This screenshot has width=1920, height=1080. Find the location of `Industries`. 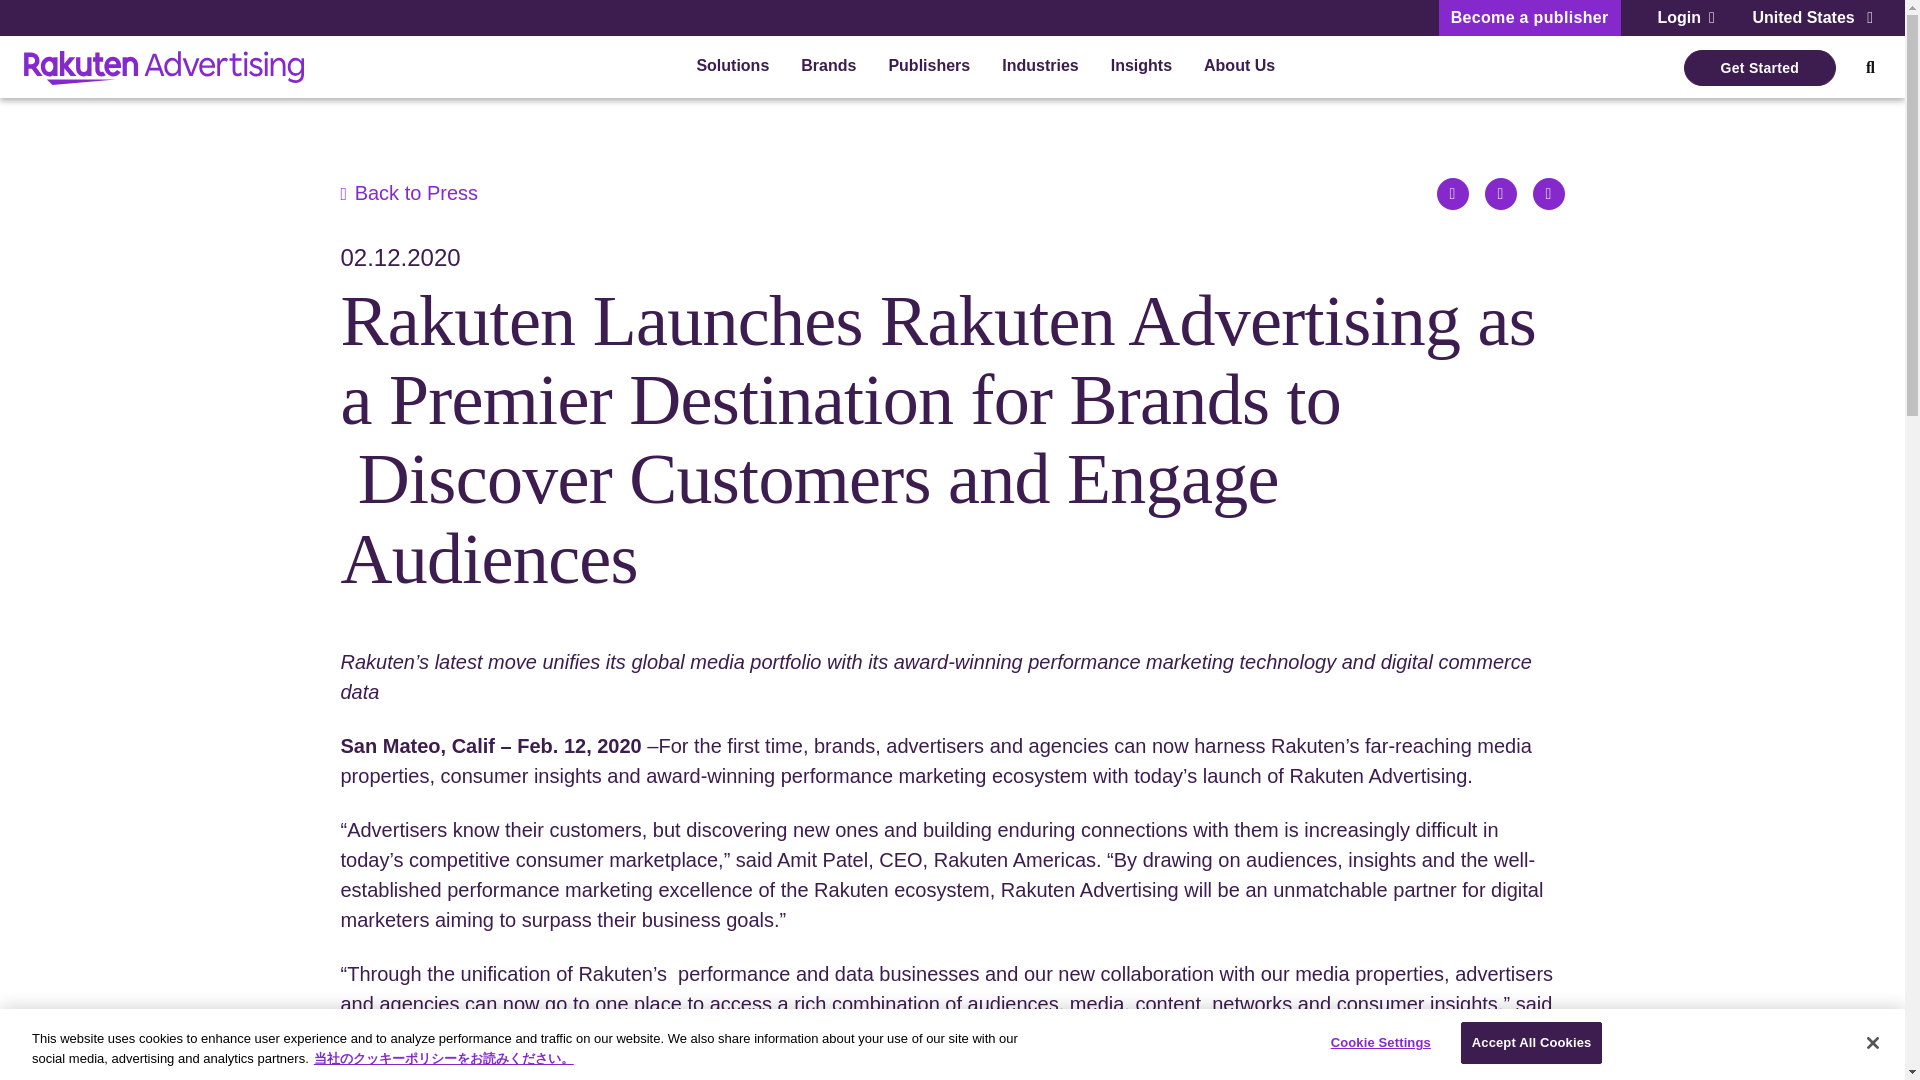

Industries is located at coordinates (1040, 68).